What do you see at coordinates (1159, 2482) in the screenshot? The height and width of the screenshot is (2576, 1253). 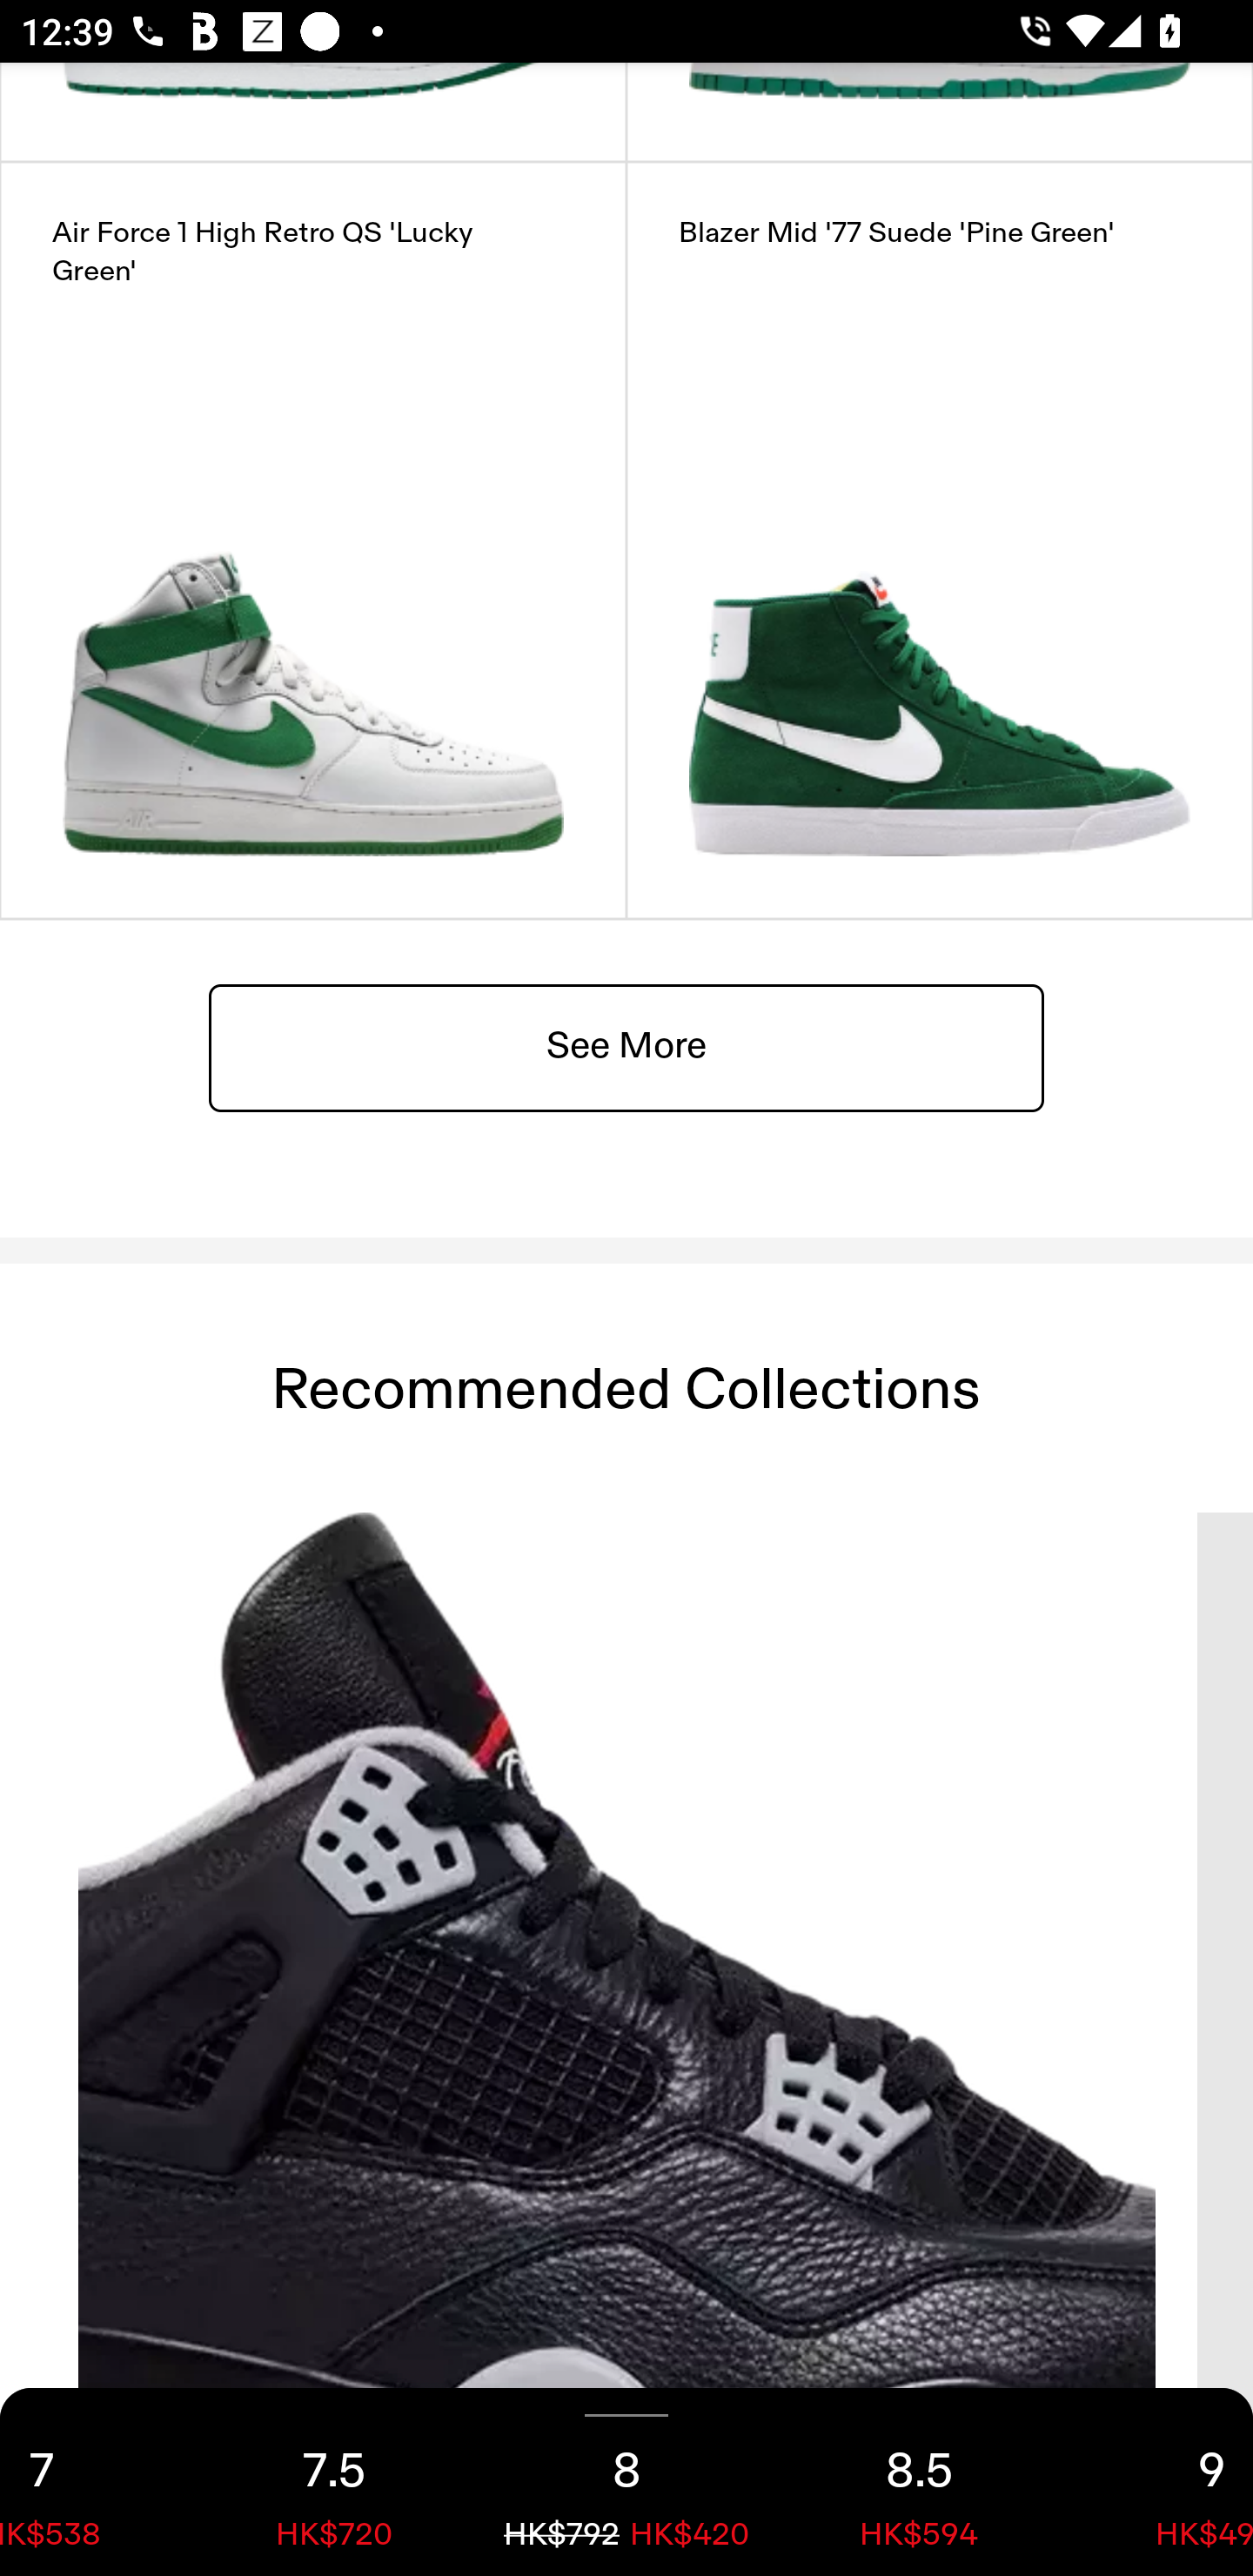 I see `9 HK$491` at bounding box center [1159, 2482].